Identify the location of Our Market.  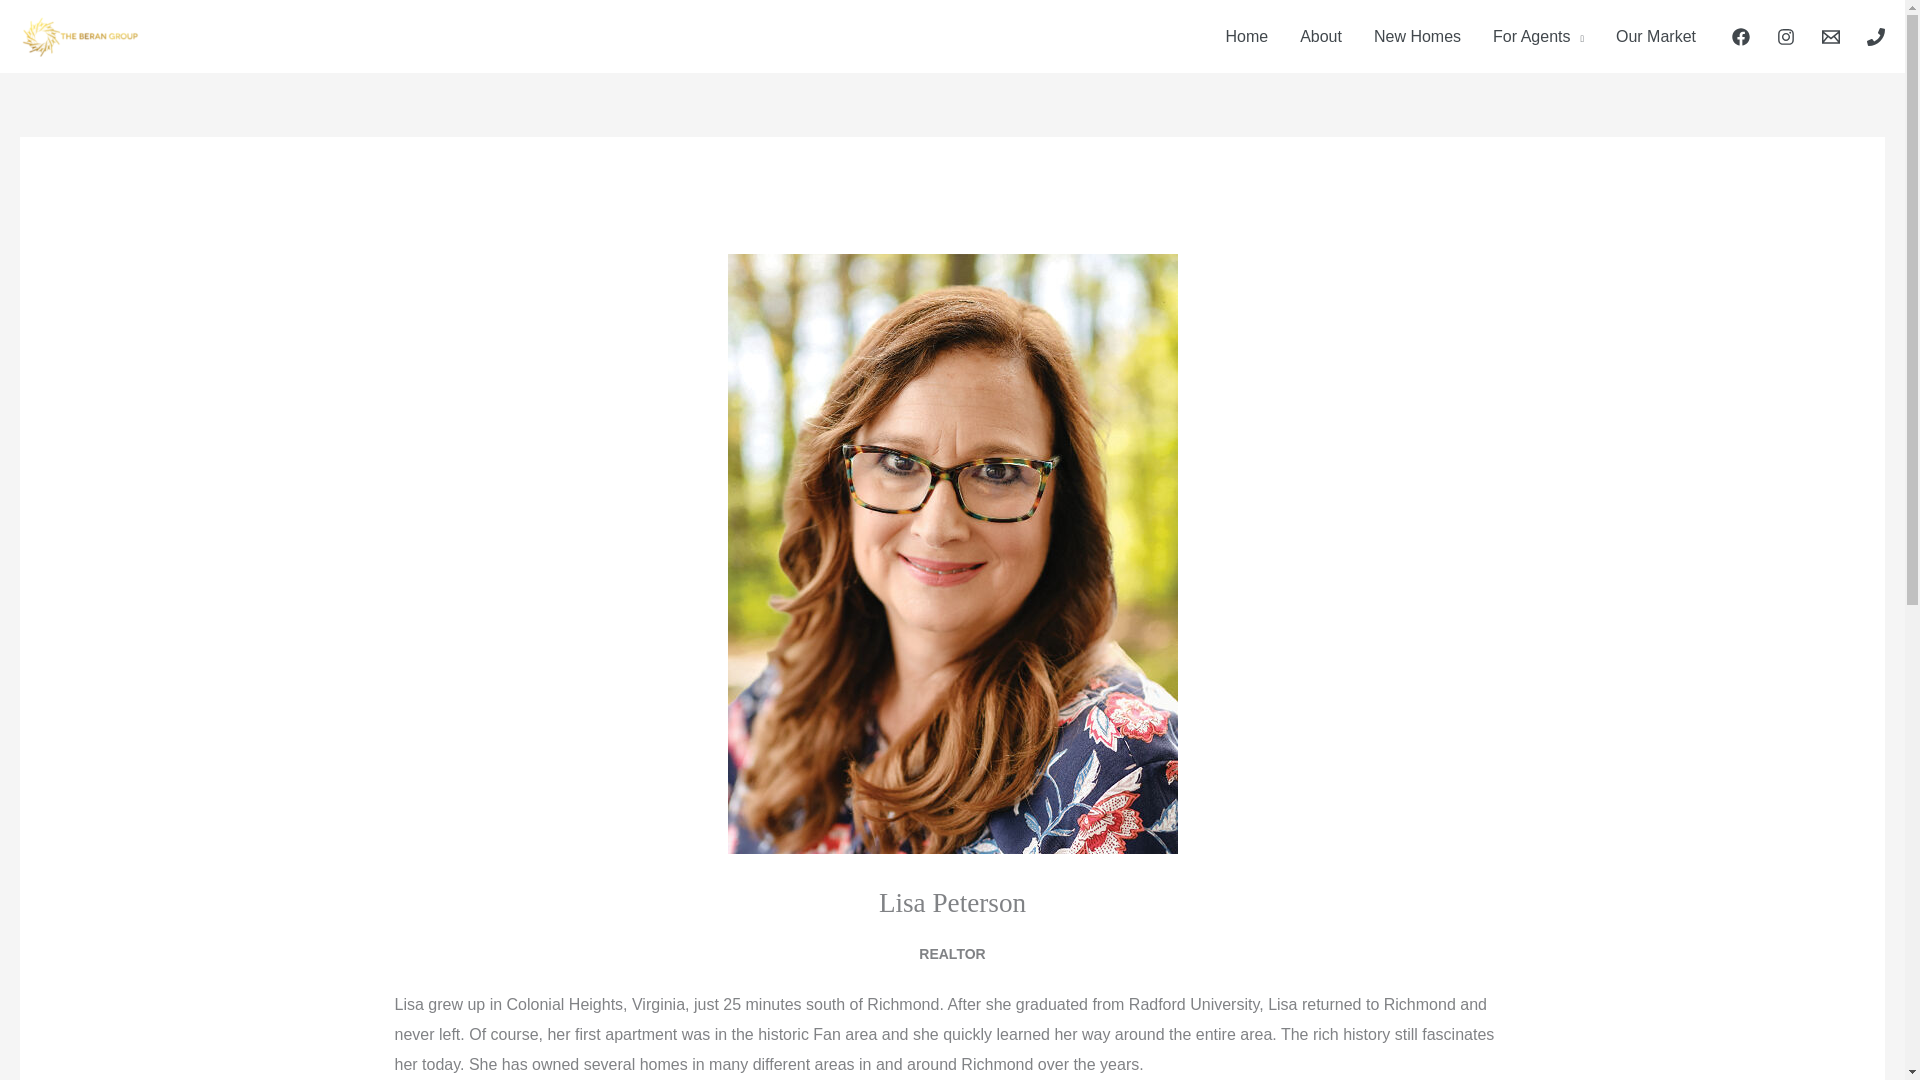
(1656, 37).